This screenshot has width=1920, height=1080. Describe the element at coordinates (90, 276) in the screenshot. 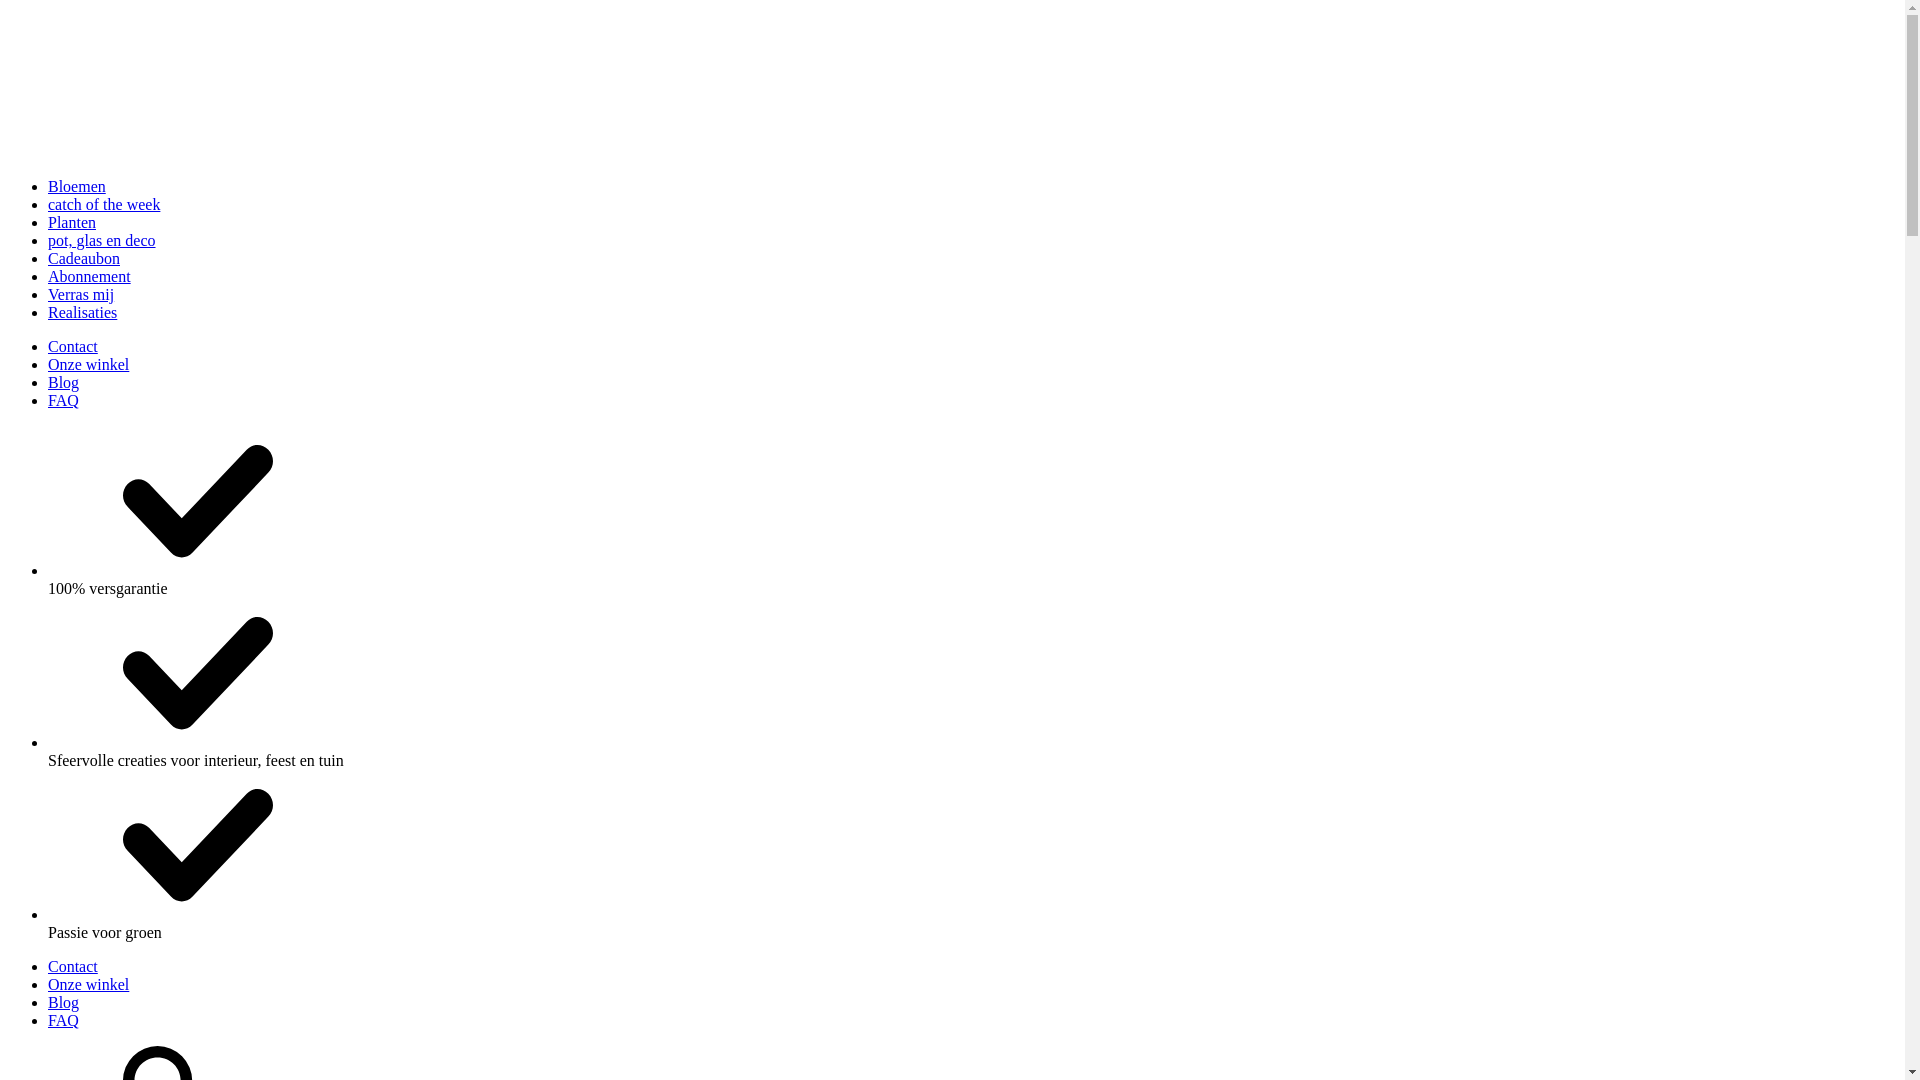

I see `Abonnement` at that location.